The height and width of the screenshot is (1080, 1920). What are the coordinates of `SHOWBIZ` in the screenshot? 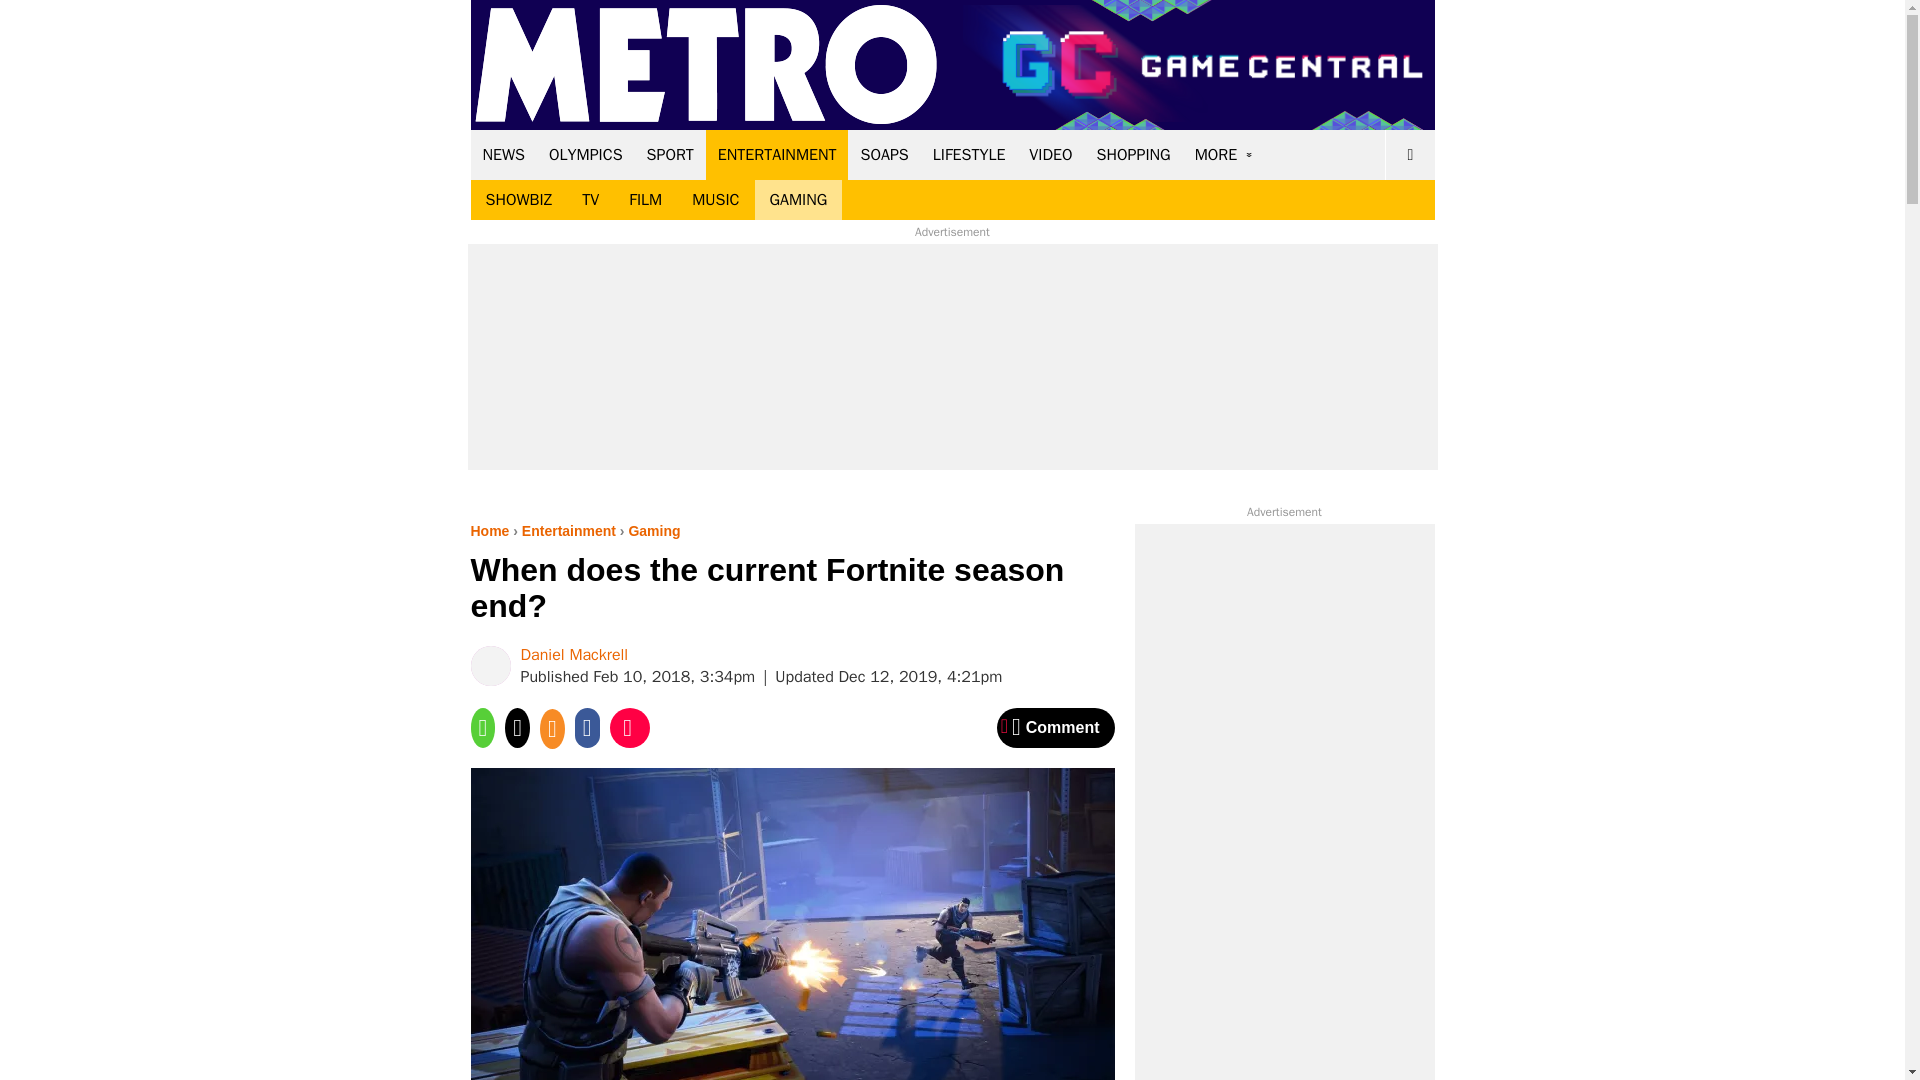 It's located at (518, 200).